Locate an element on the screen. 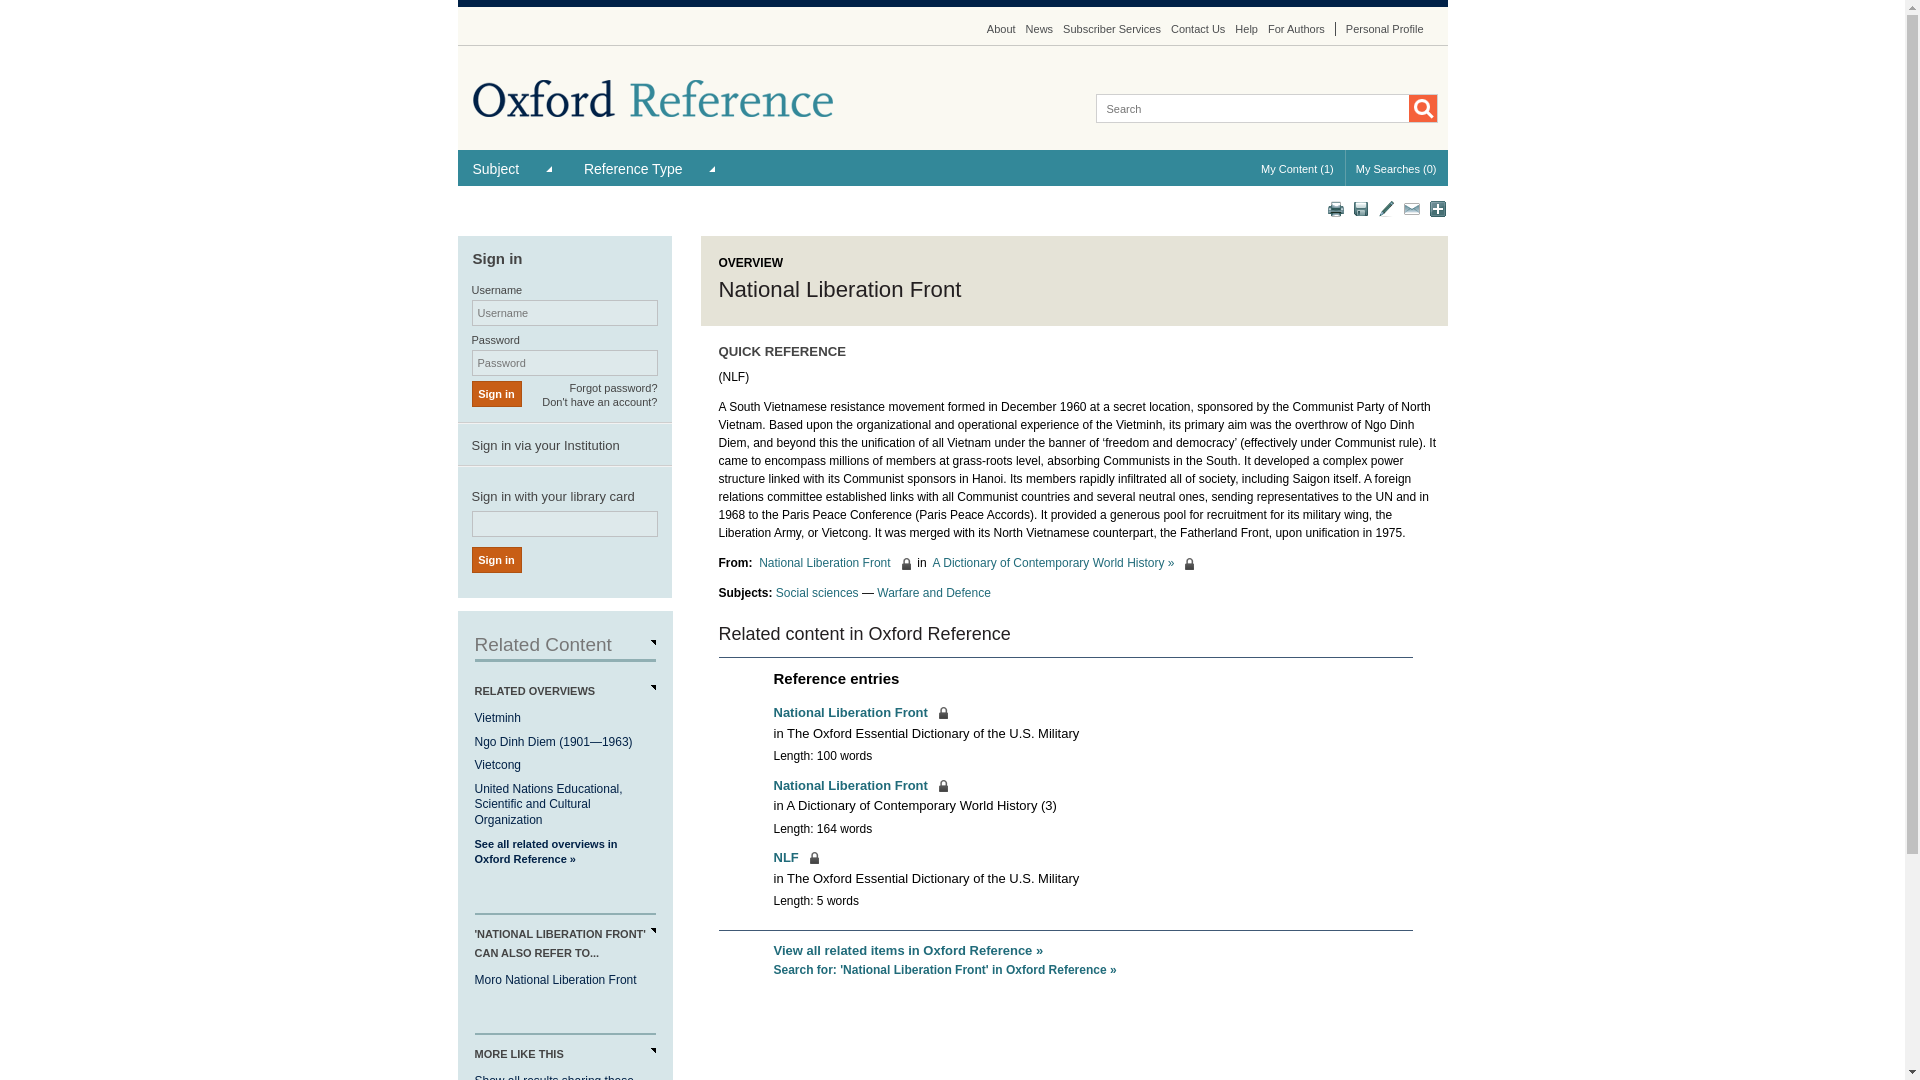  News is located at coordinates (1040, 28).